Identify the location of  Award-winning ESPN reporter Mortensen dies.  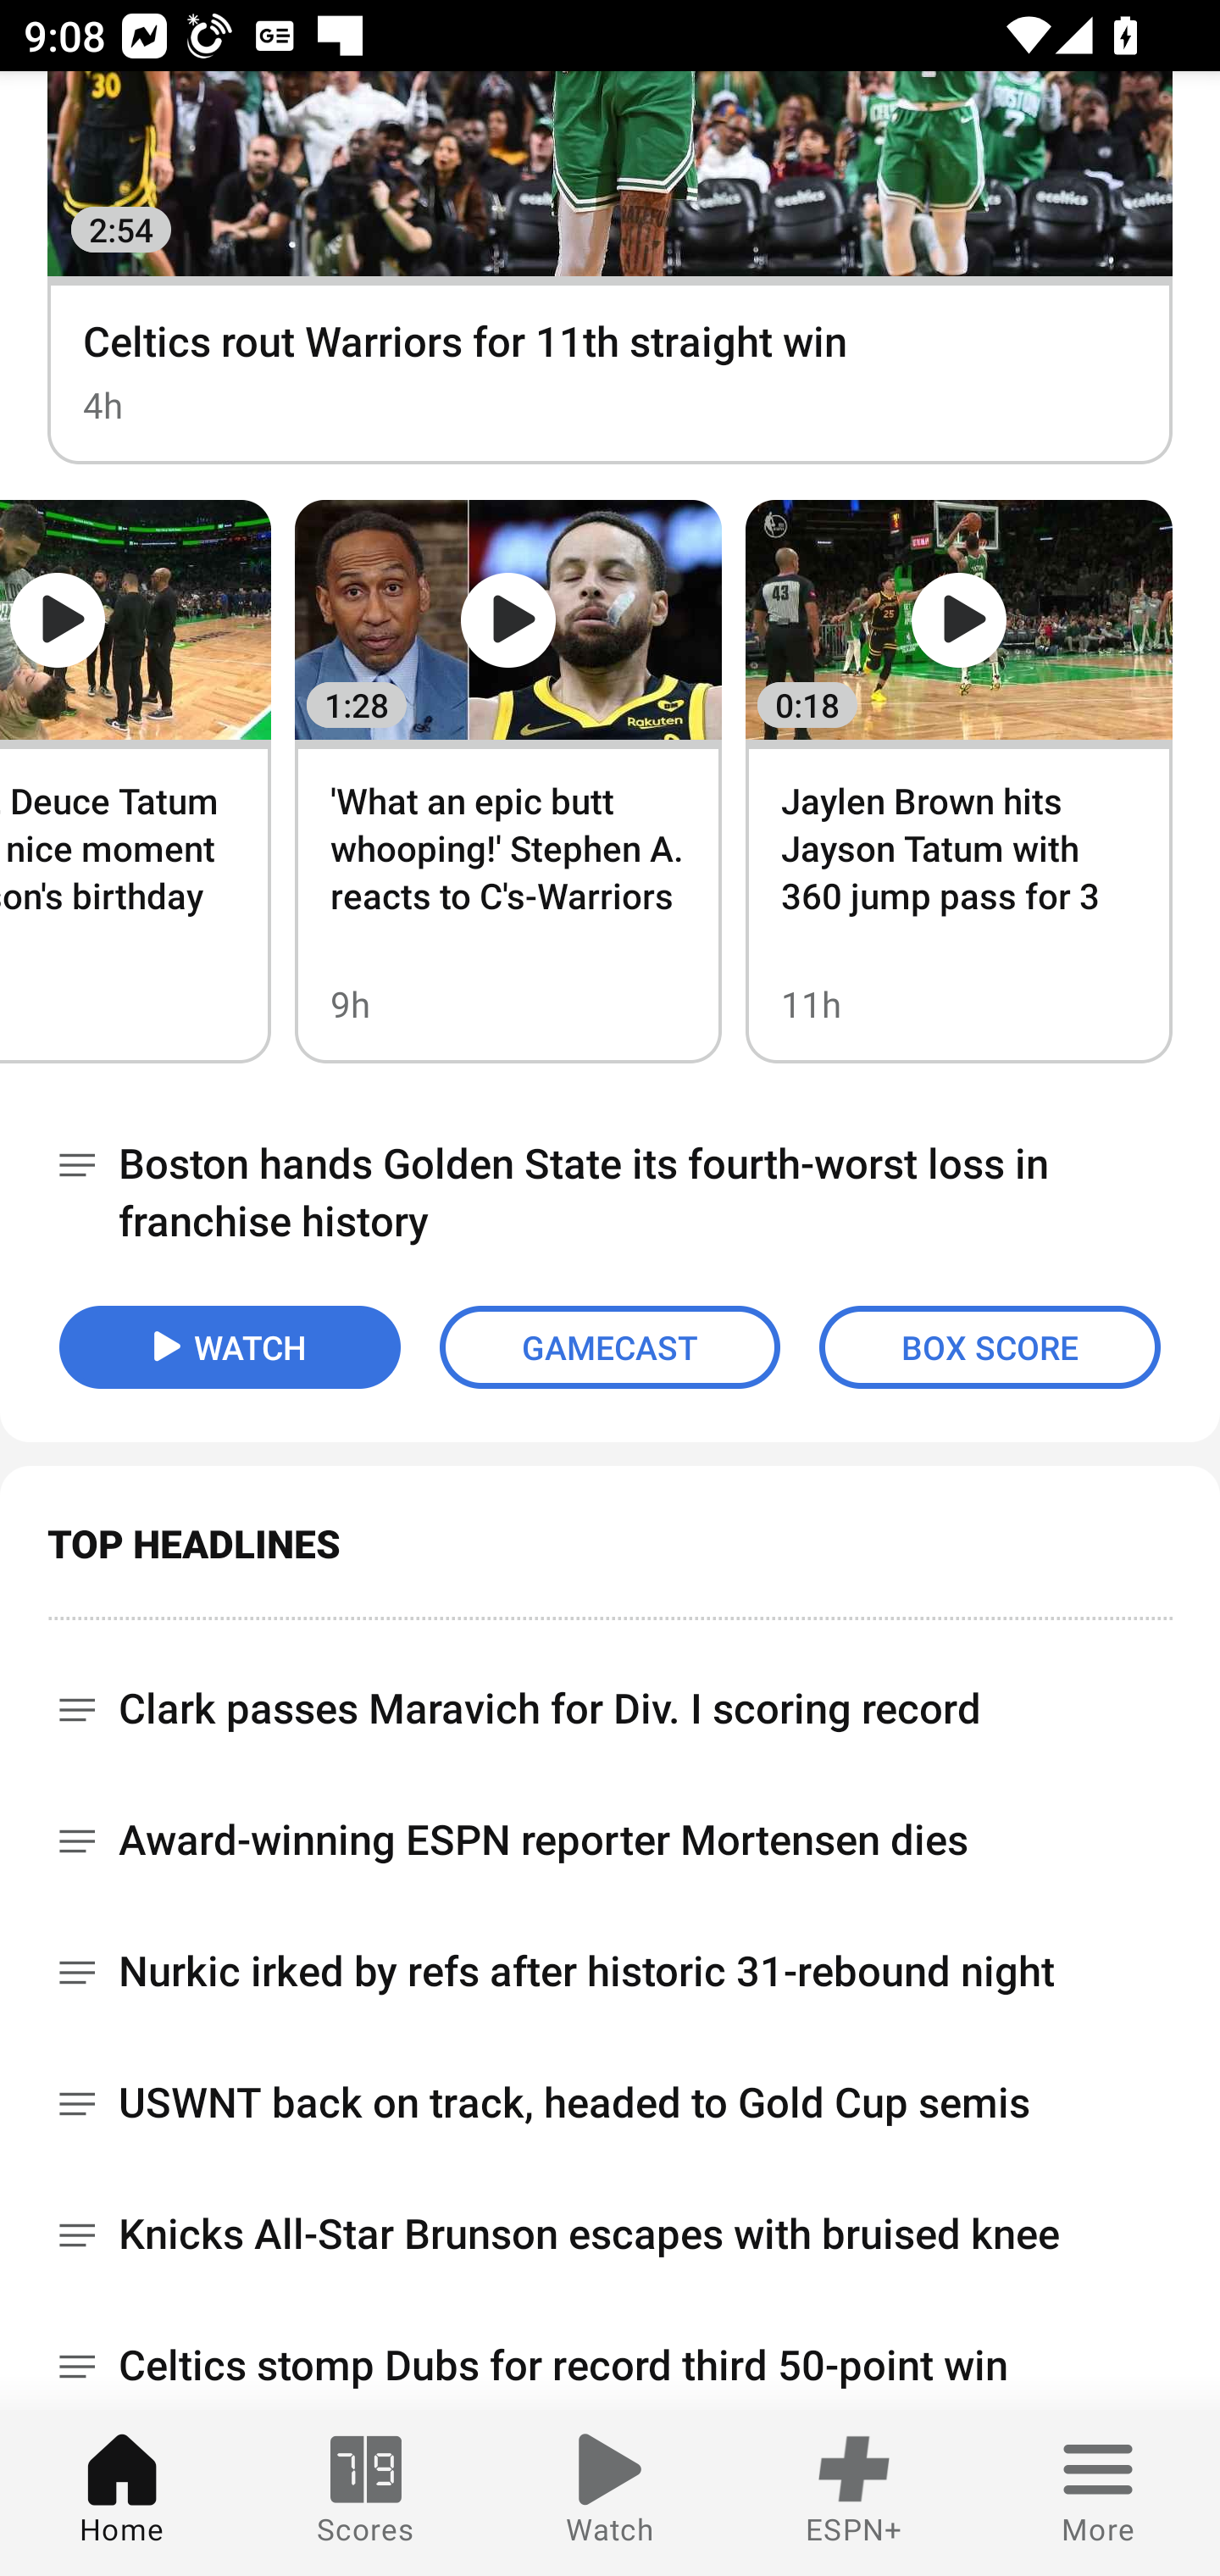
(610, 1840).